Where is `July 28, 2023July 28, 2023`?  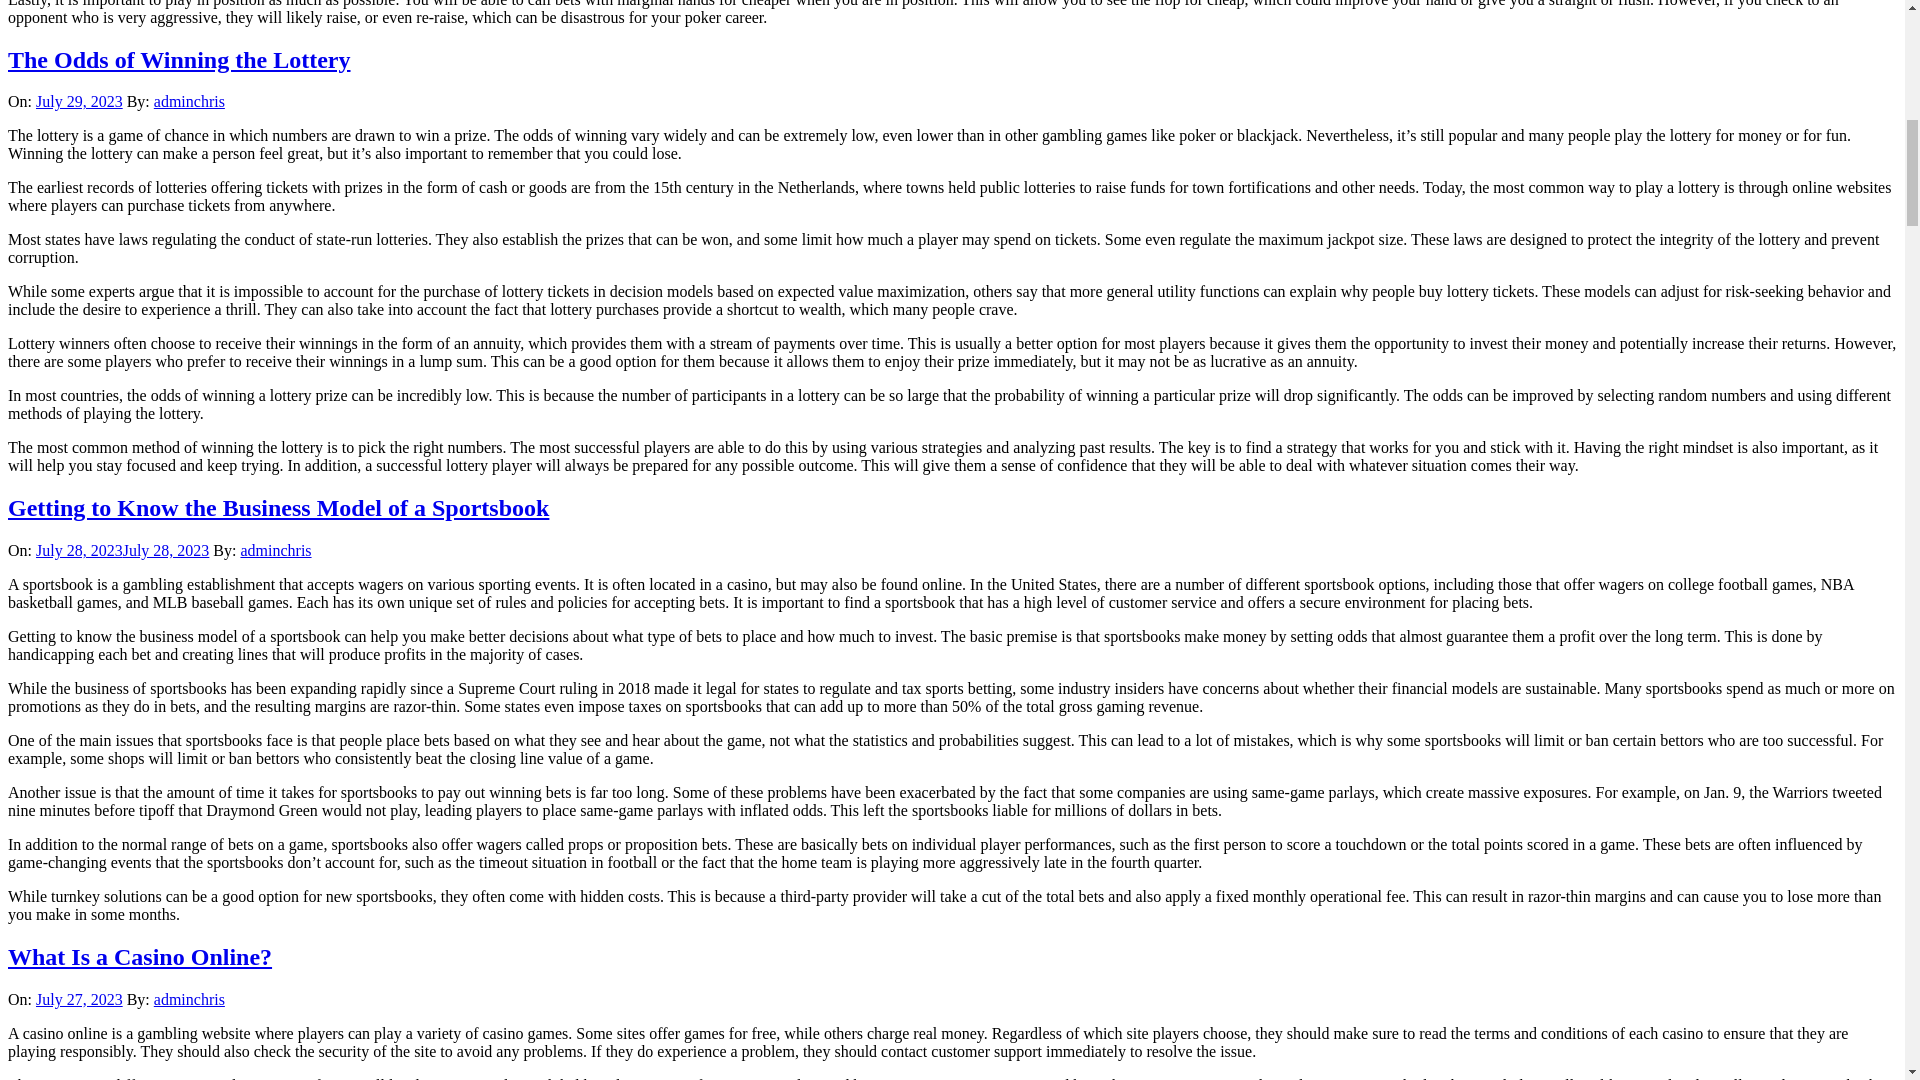 July 28, 2023July 28, 2023 is located at coordinates (122, 550).